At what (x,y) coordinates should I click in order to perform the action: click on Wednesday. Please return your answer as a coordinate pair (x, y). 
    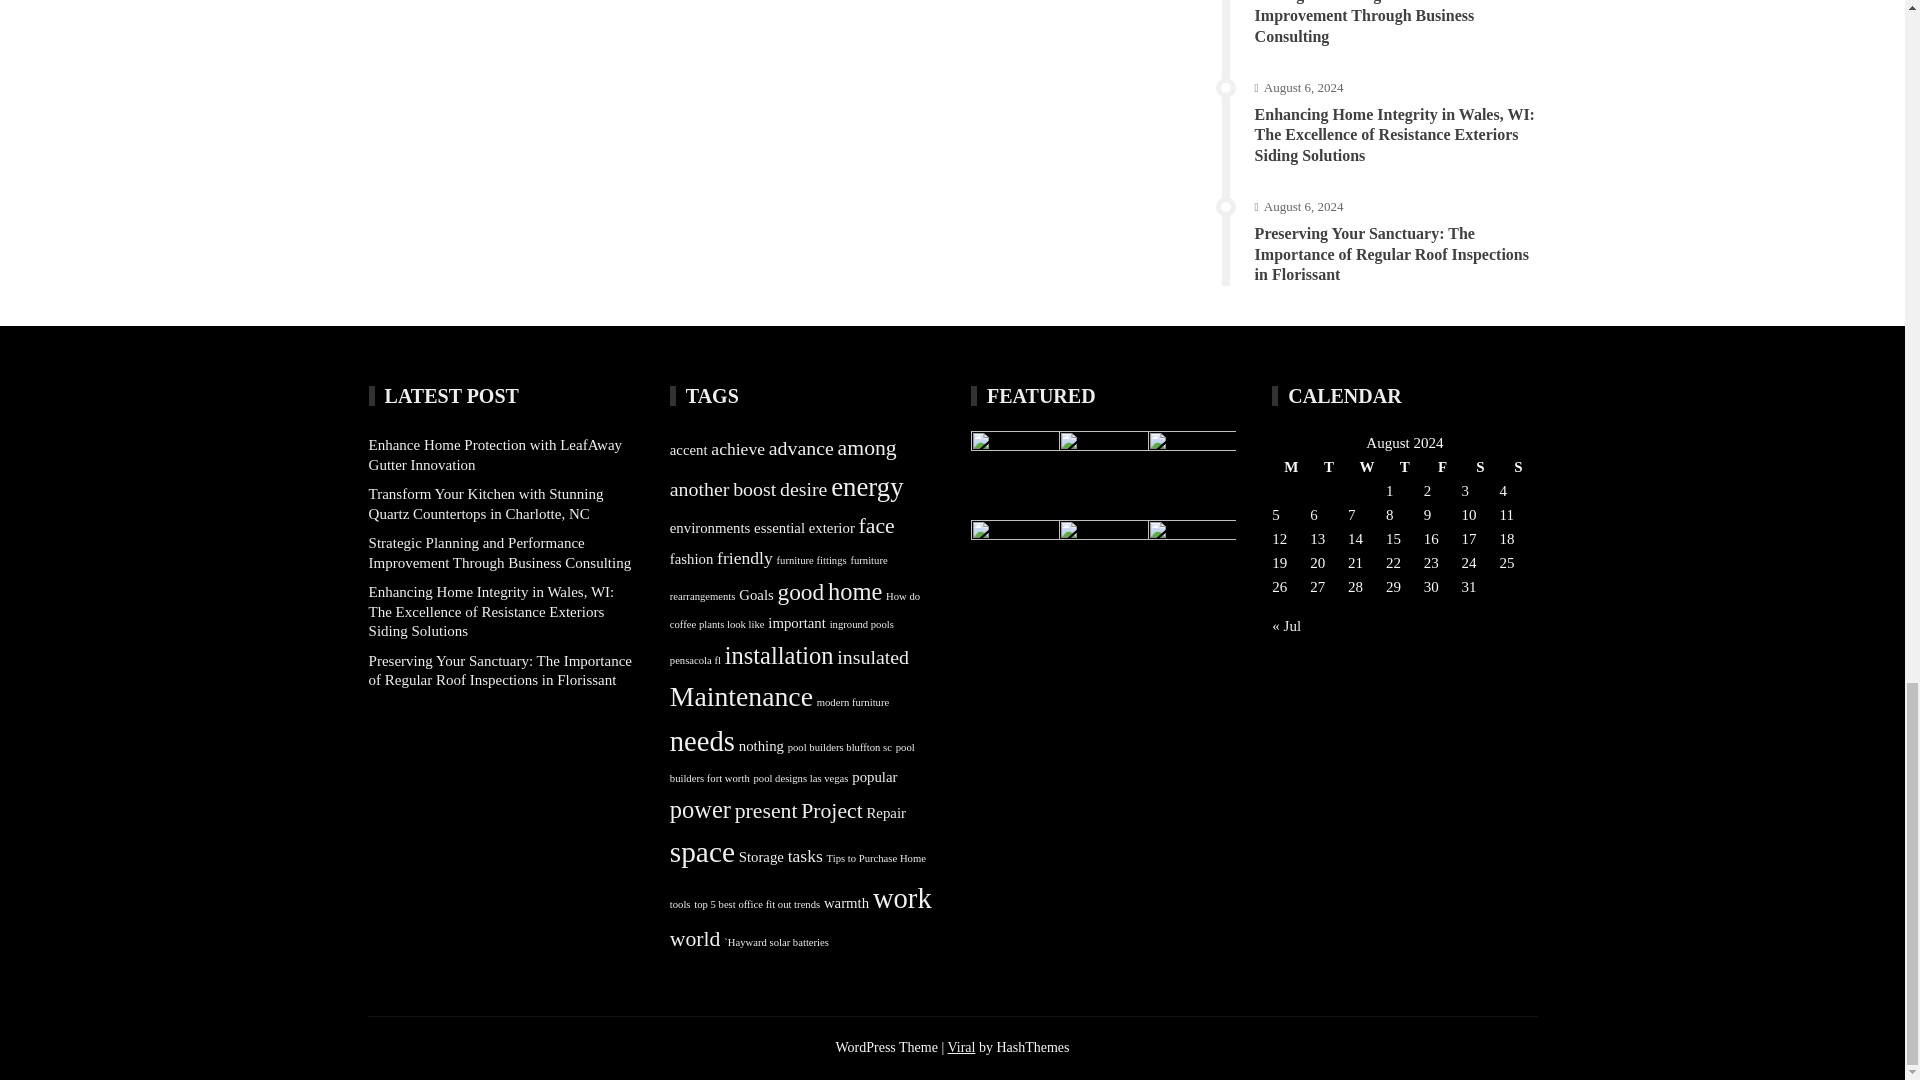
    Looking at the image, I should click on (1366, 466).